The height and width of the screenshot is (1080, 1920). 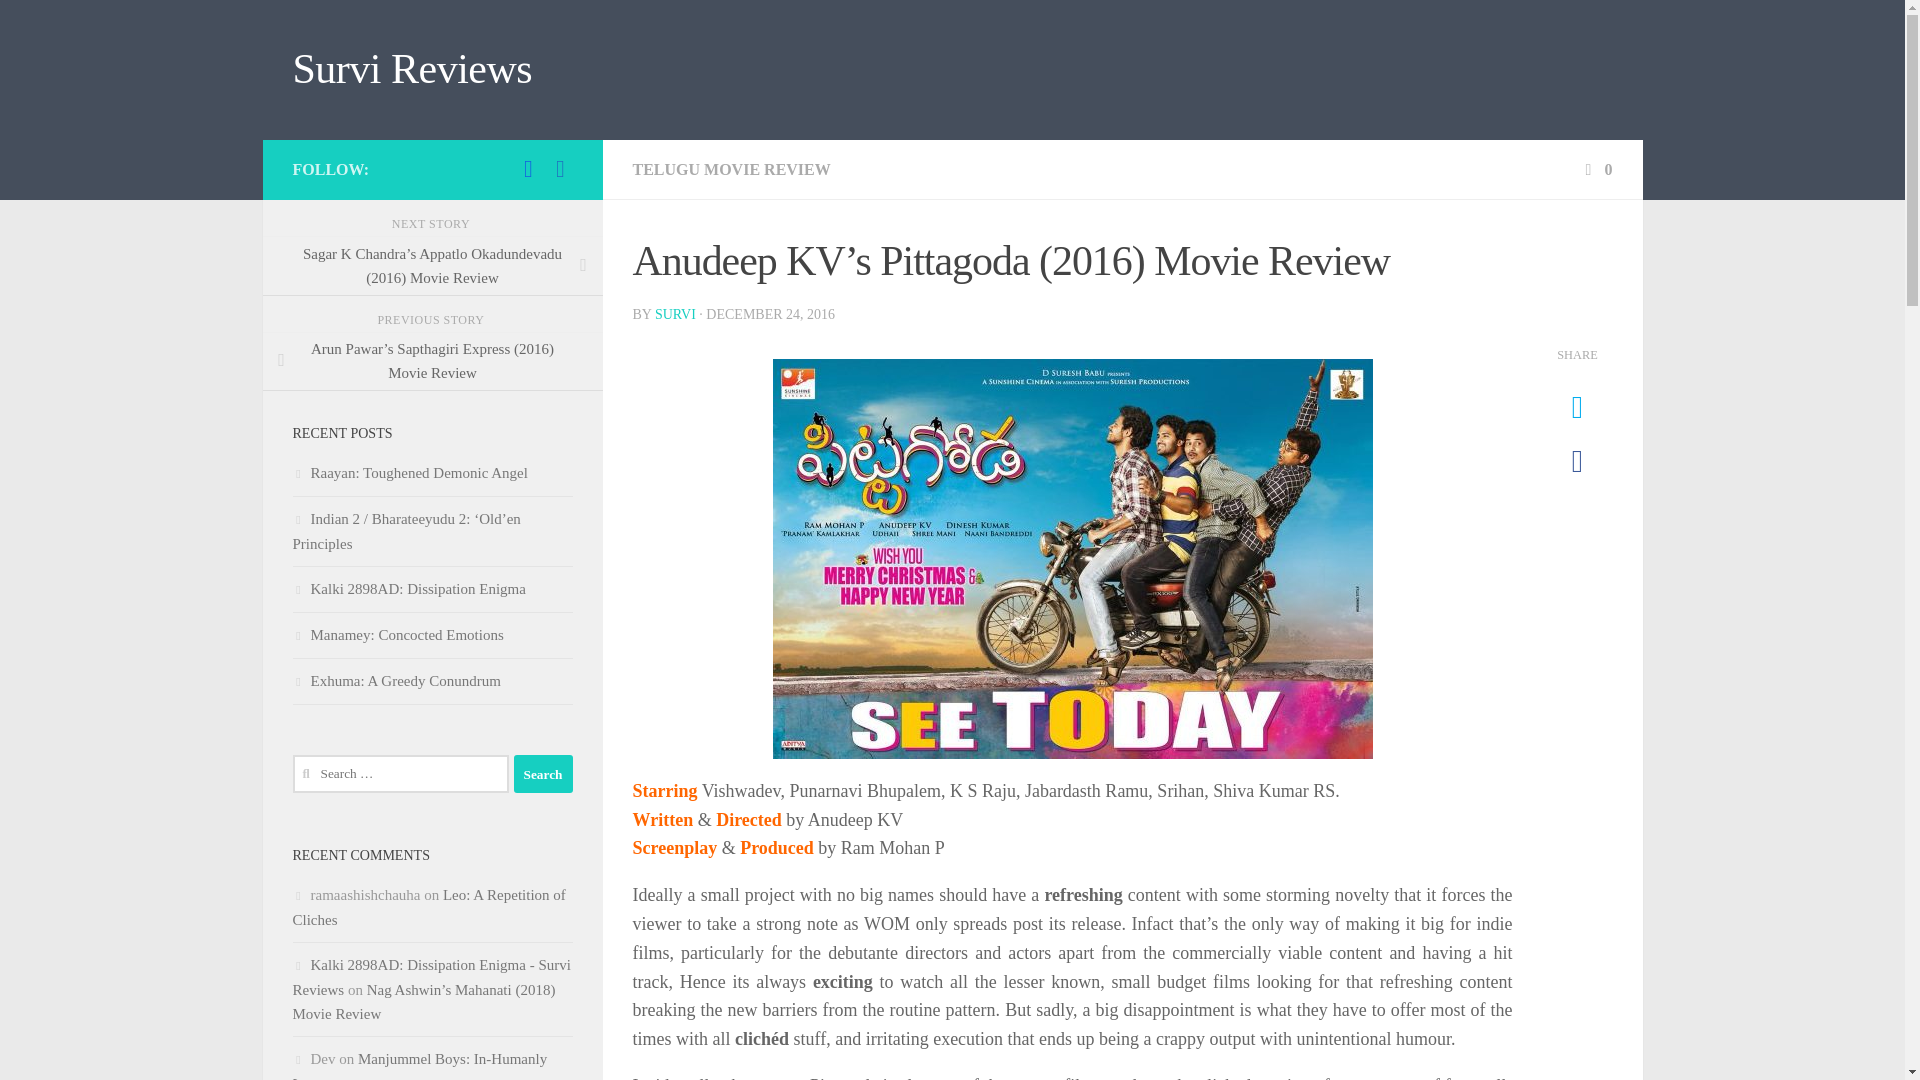 What do you see at coordinates (430, 976) in the screenshot?
I see `Kalki 2898AD: Dissipation Enigma - Survi Reviews` at bounding box center [430, 976].